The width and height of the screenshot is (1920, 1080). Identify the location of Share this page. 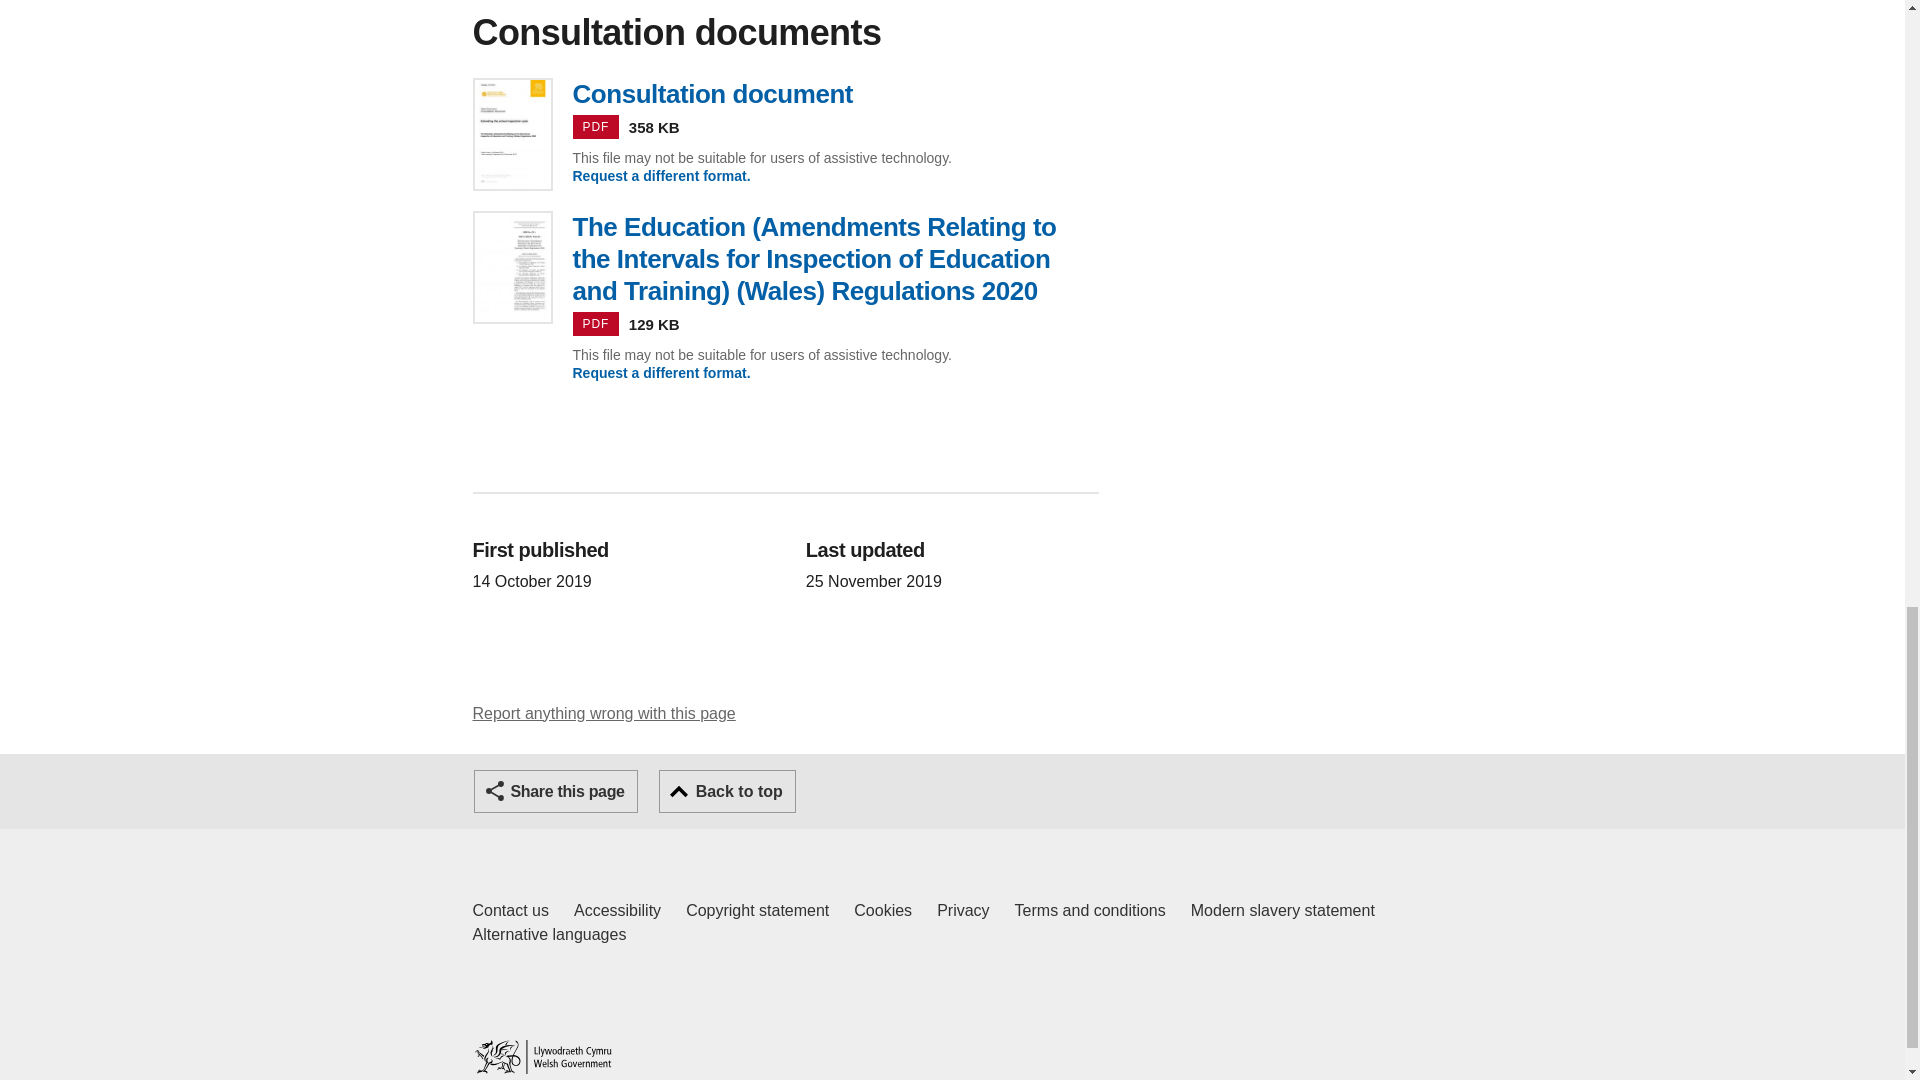
(548, 935).